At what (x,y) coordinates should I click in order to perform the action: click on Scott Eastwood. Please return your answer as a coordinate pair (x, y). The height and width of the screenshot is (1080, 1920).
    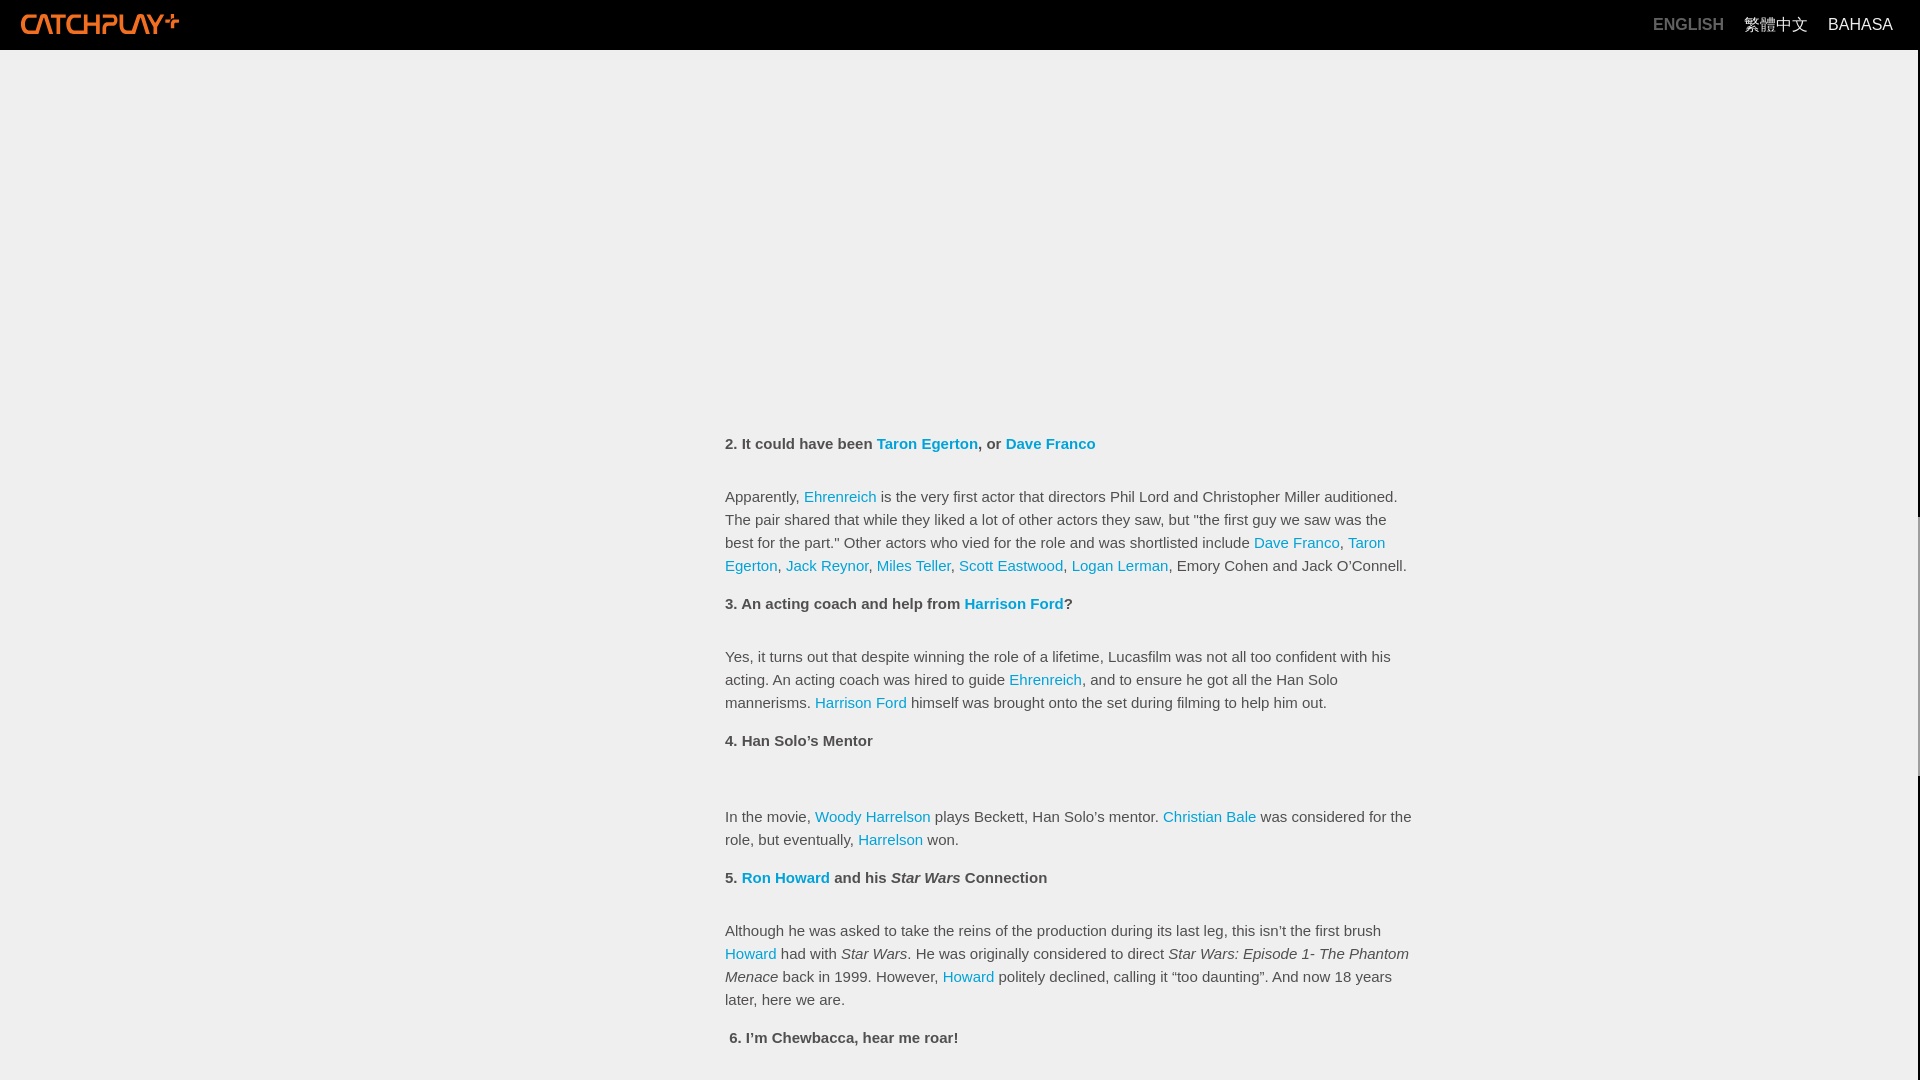
    Looking at the image, I should click on (1010, 565).